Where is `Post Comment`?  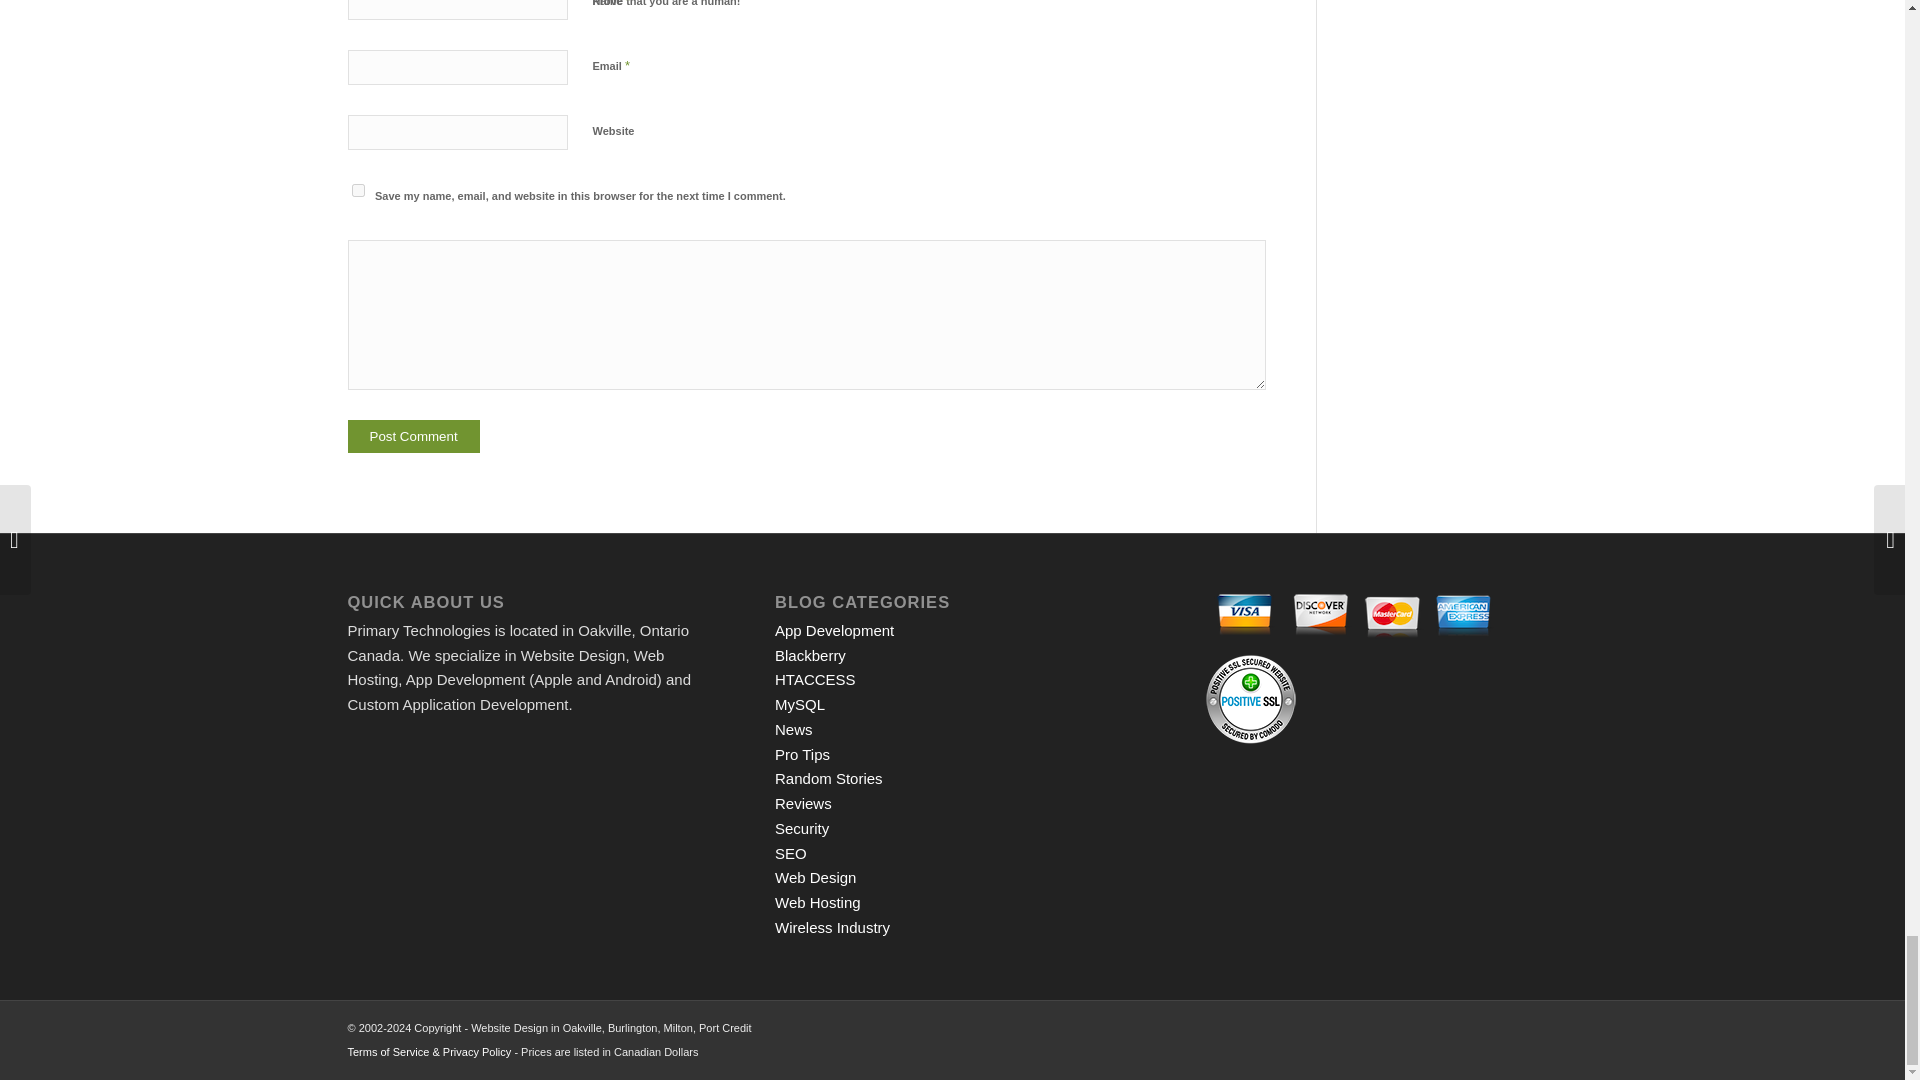 Post Comment is located at coordinates (414, 436).